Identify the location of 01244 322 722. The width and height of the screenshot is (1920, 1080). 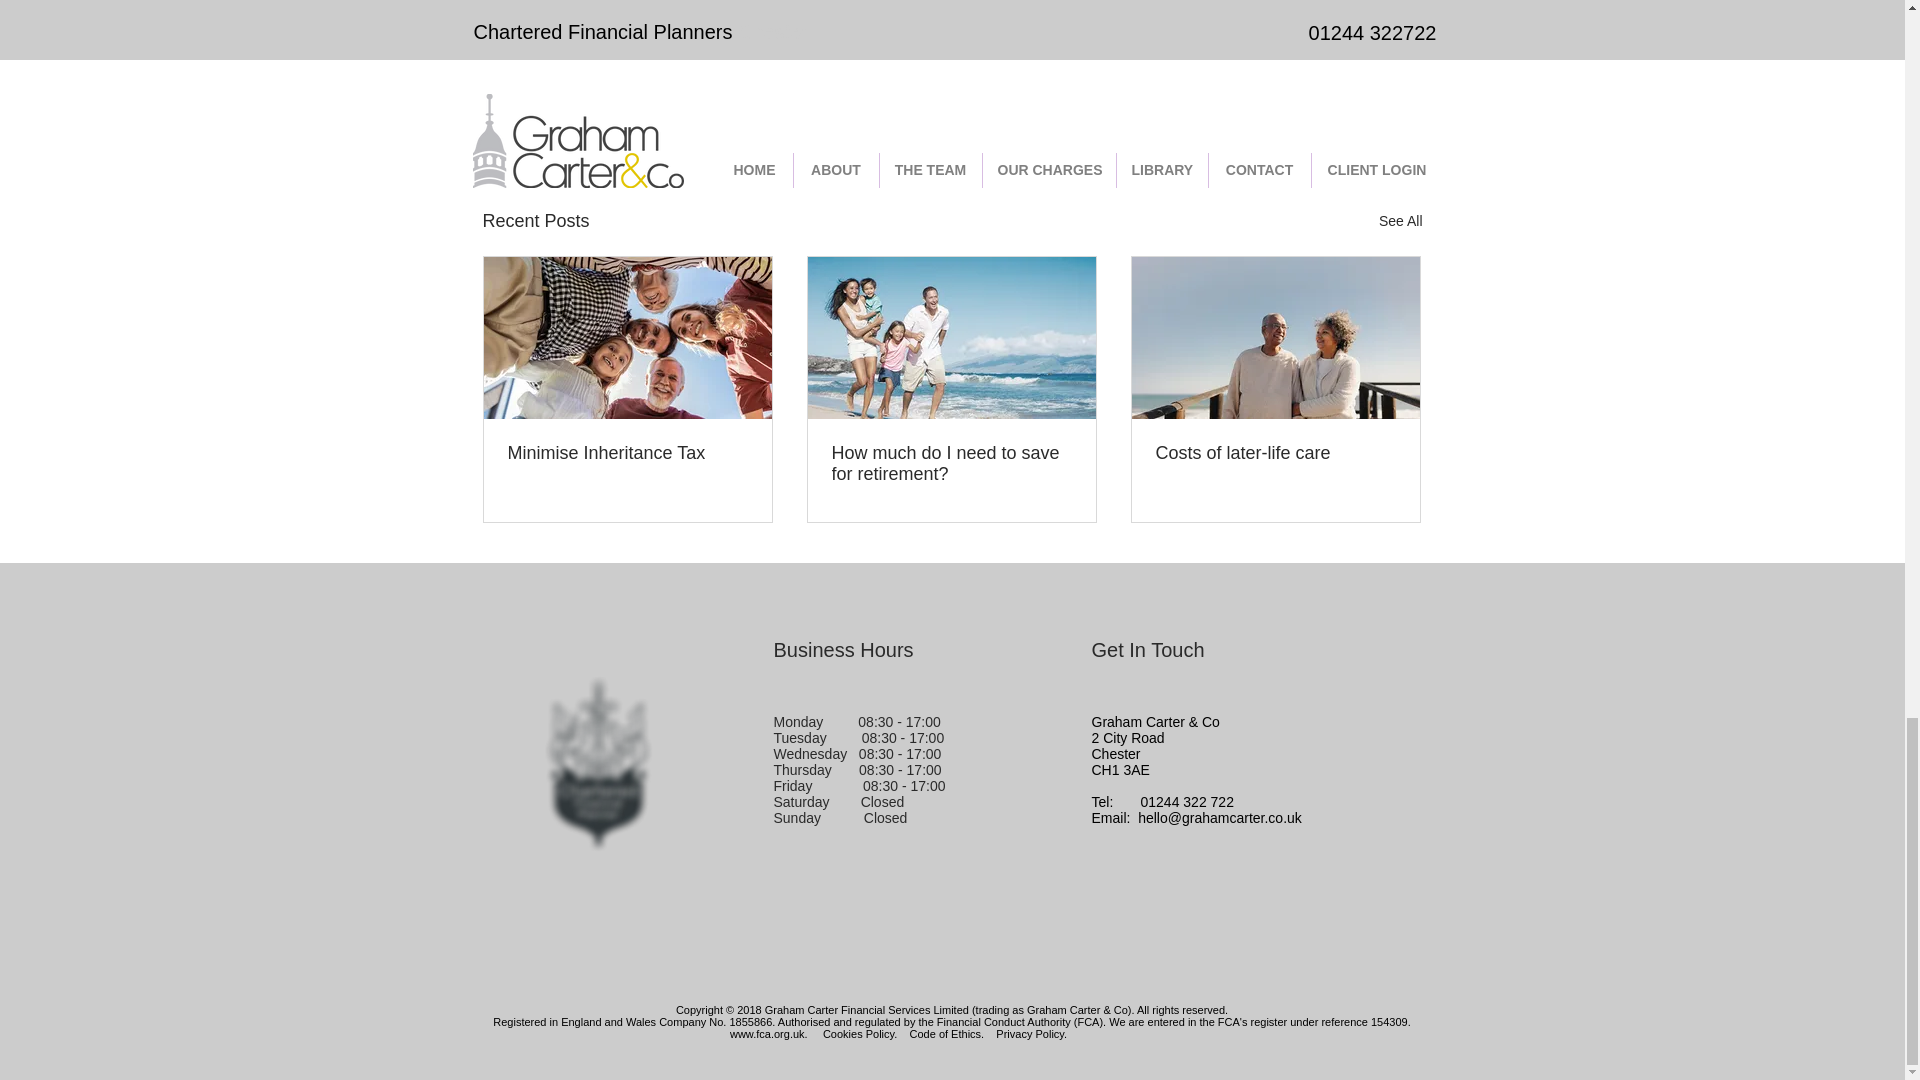
(1187, 802).